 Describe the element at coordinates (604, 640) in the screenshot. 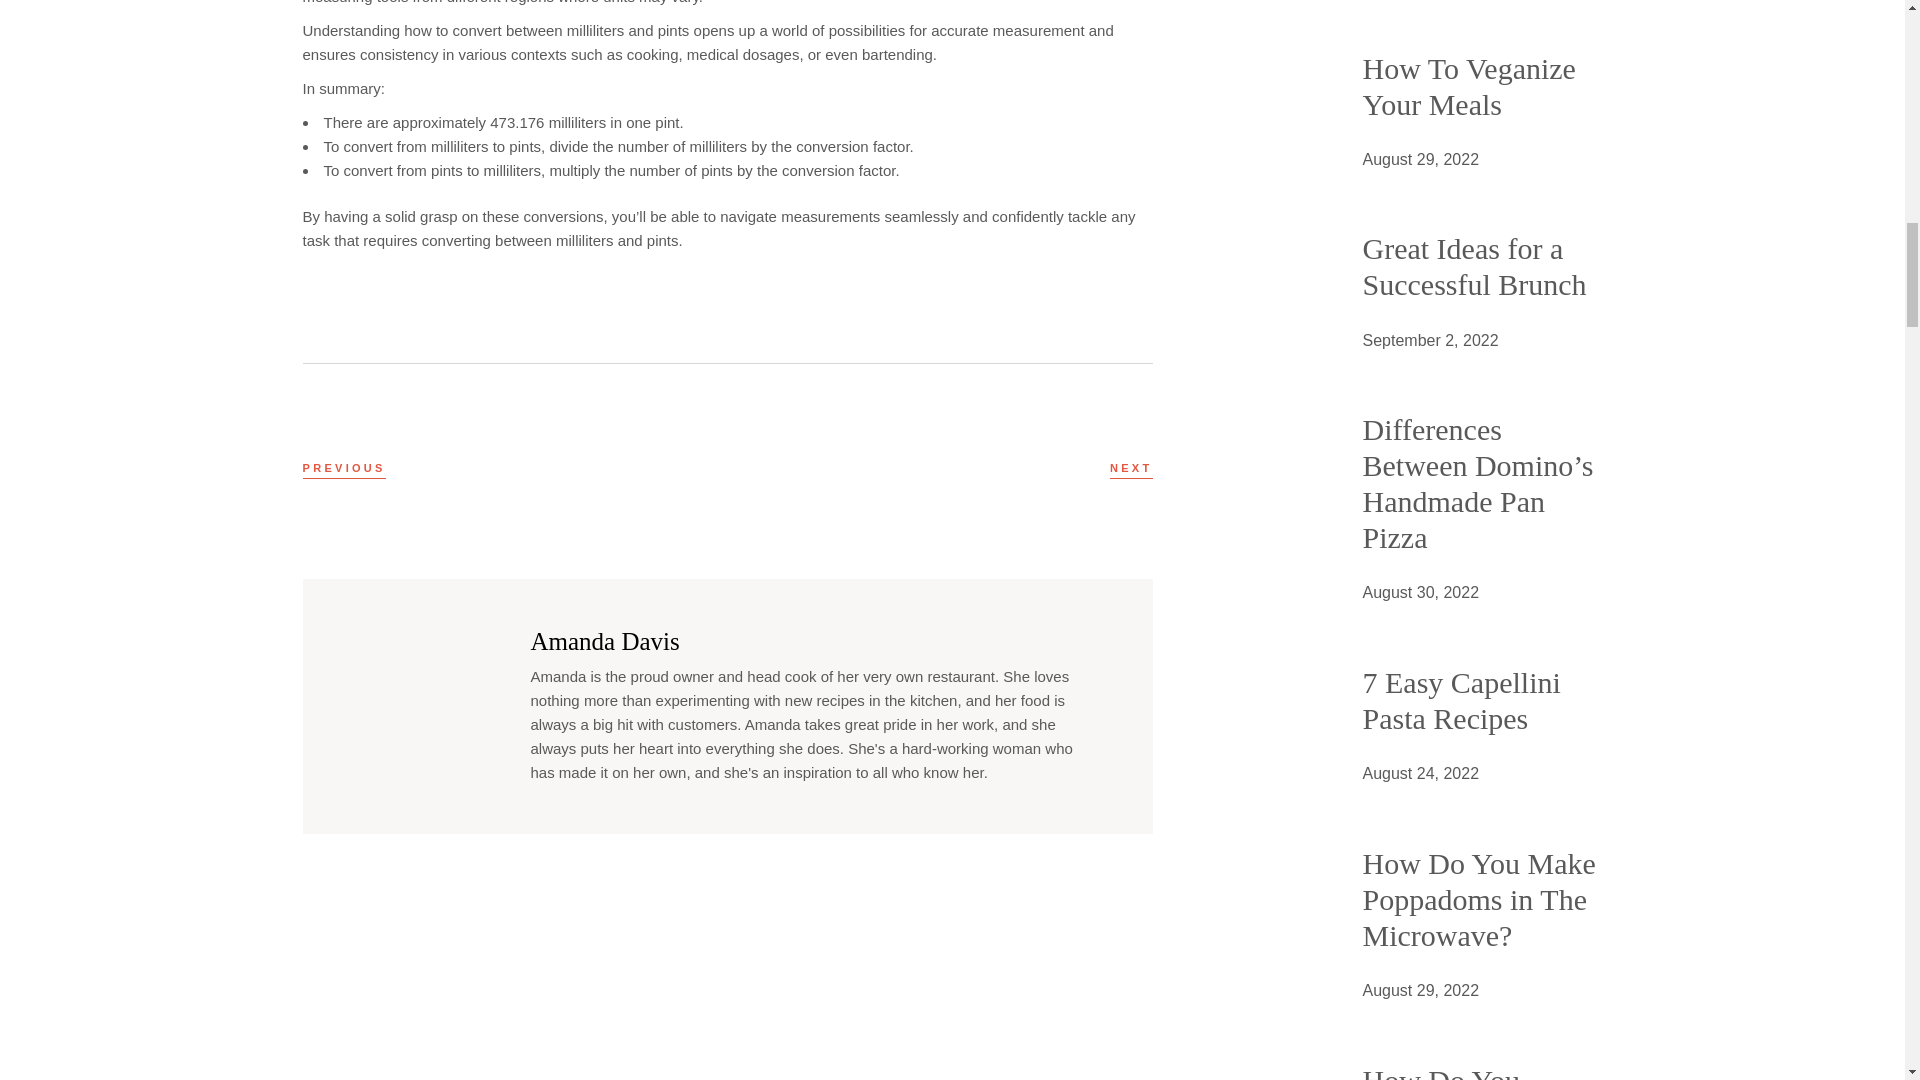

I see `Amanda Davis` at that location.